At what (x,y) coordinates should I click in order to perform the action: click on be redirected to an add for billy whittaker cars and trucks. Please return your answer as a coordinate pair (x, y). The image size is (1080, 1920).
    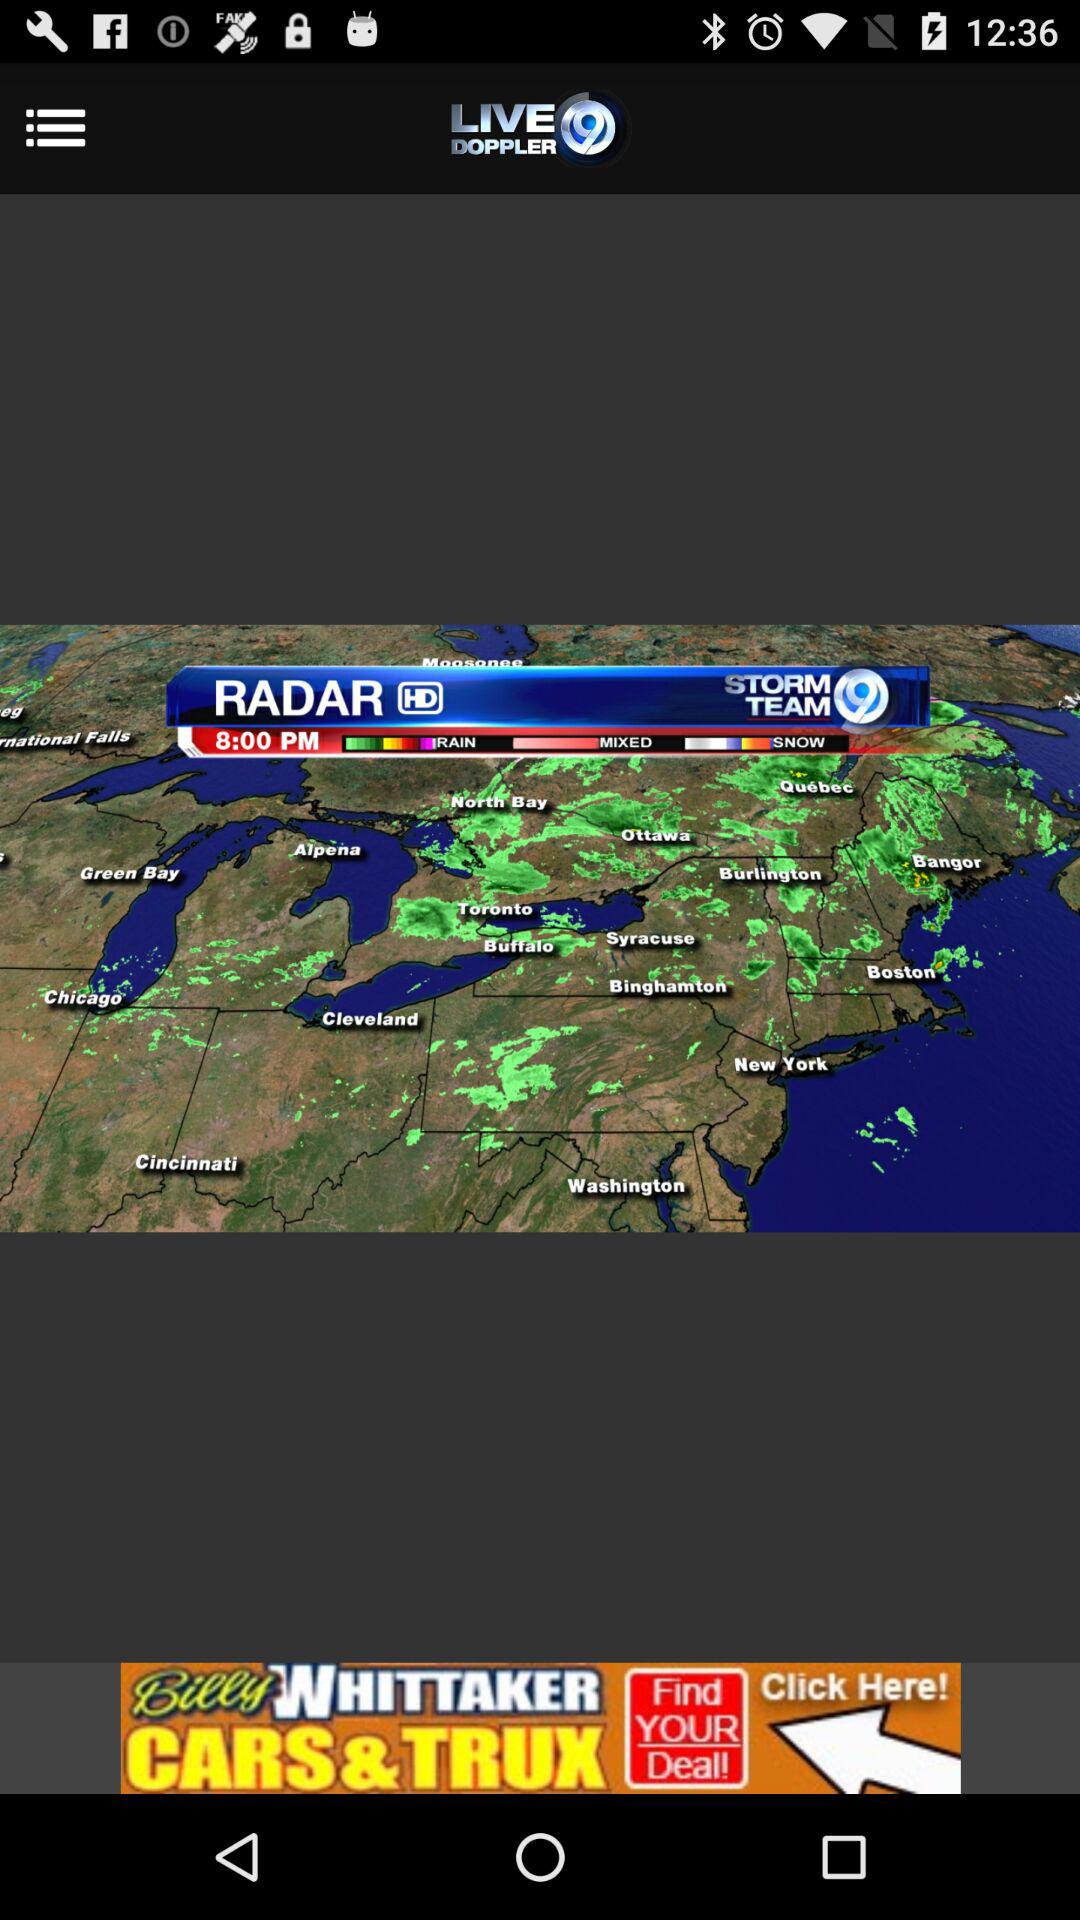
    Looking at the image, I should click on (540, 1728).